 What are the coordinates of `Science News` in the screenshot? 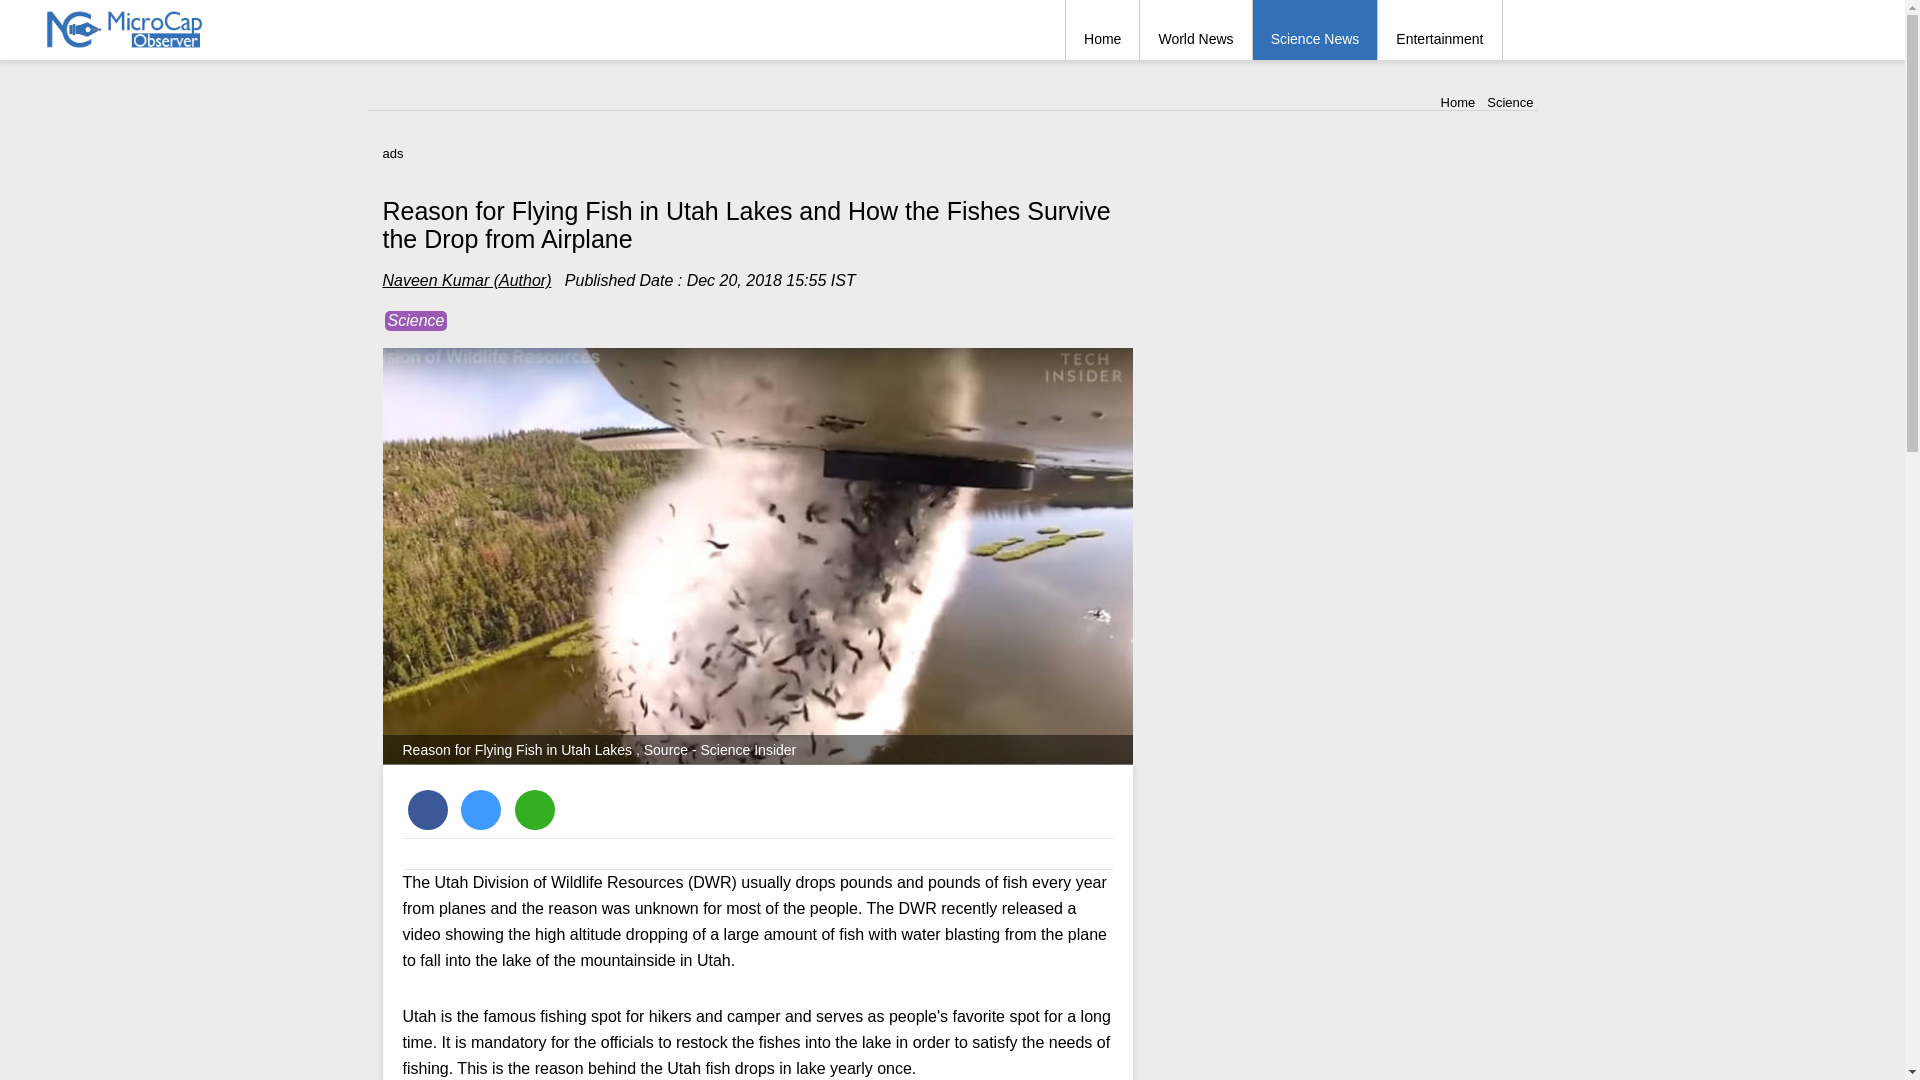 It's located at (1316, 30).